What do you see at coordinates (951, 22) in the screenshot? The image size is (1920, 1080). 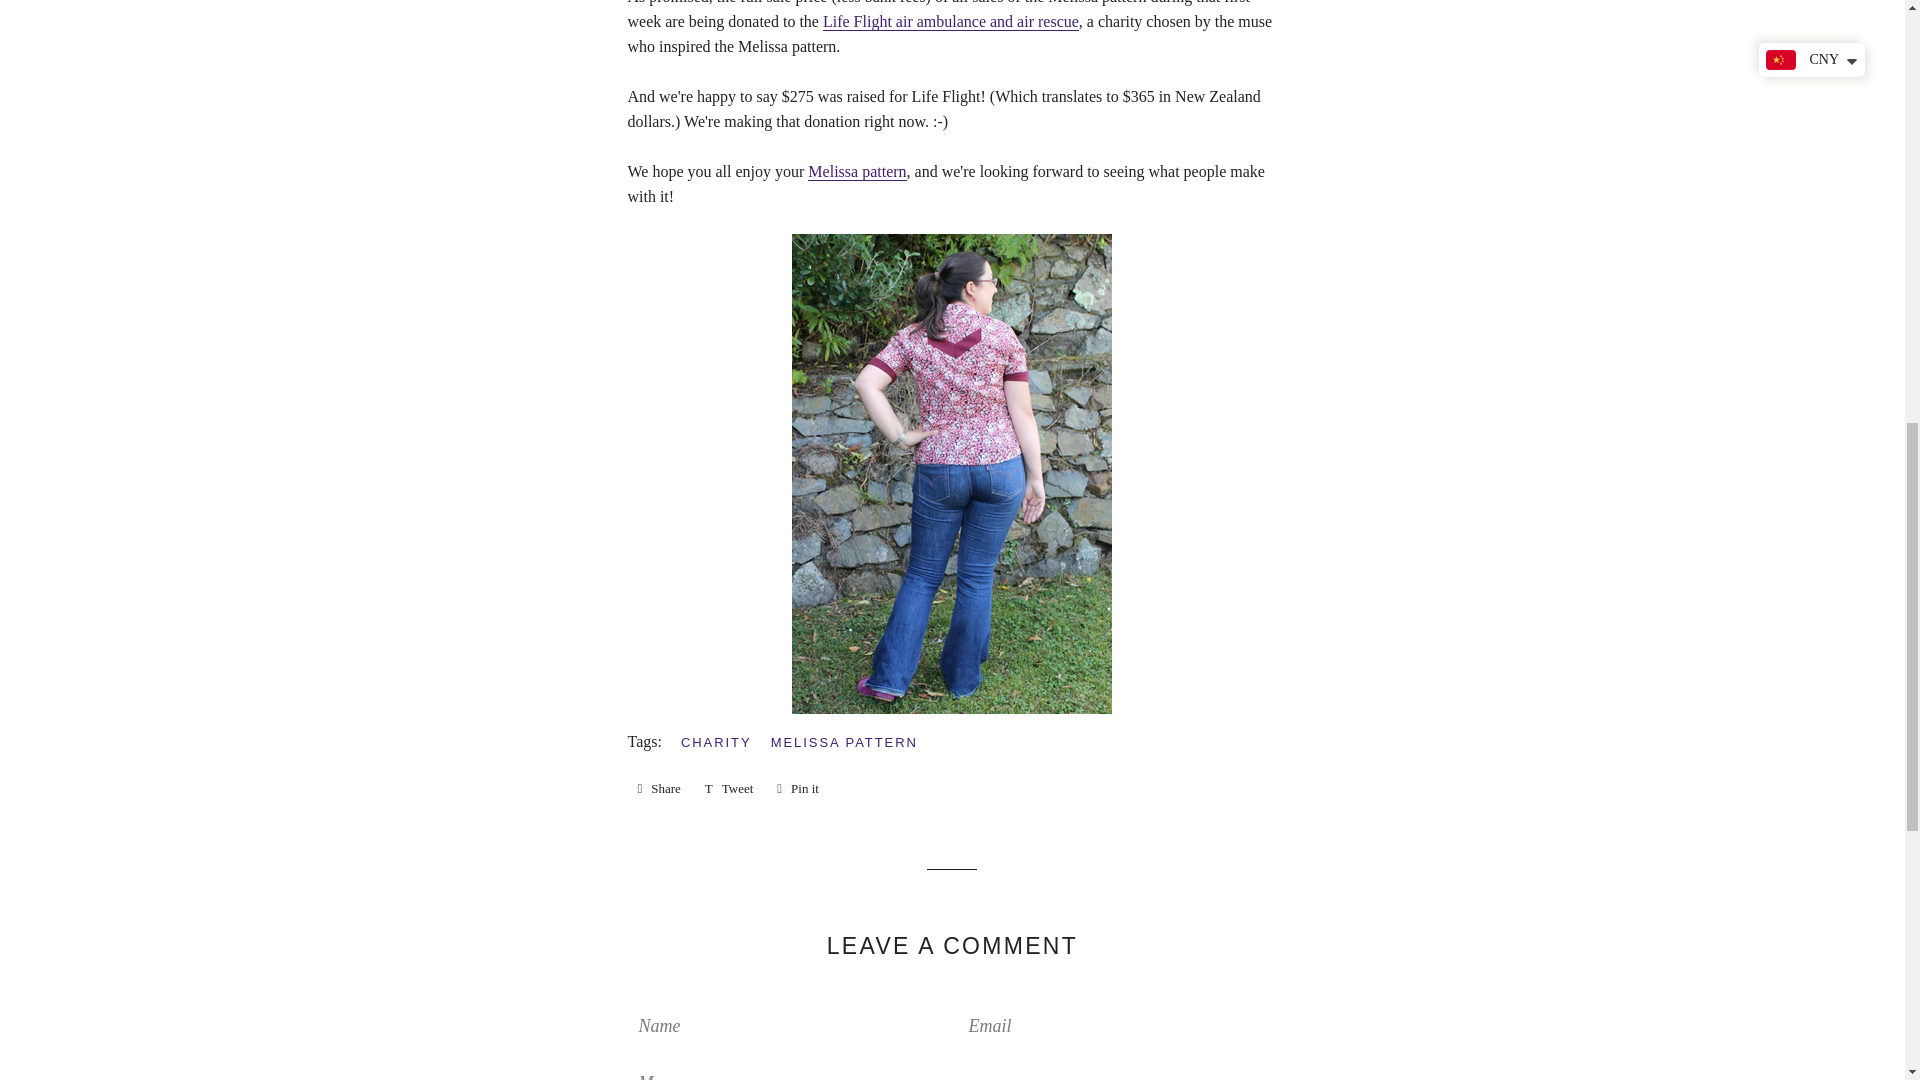 I see `Life Flight air ambulance and air rescue` at bounding box center [951, 22].